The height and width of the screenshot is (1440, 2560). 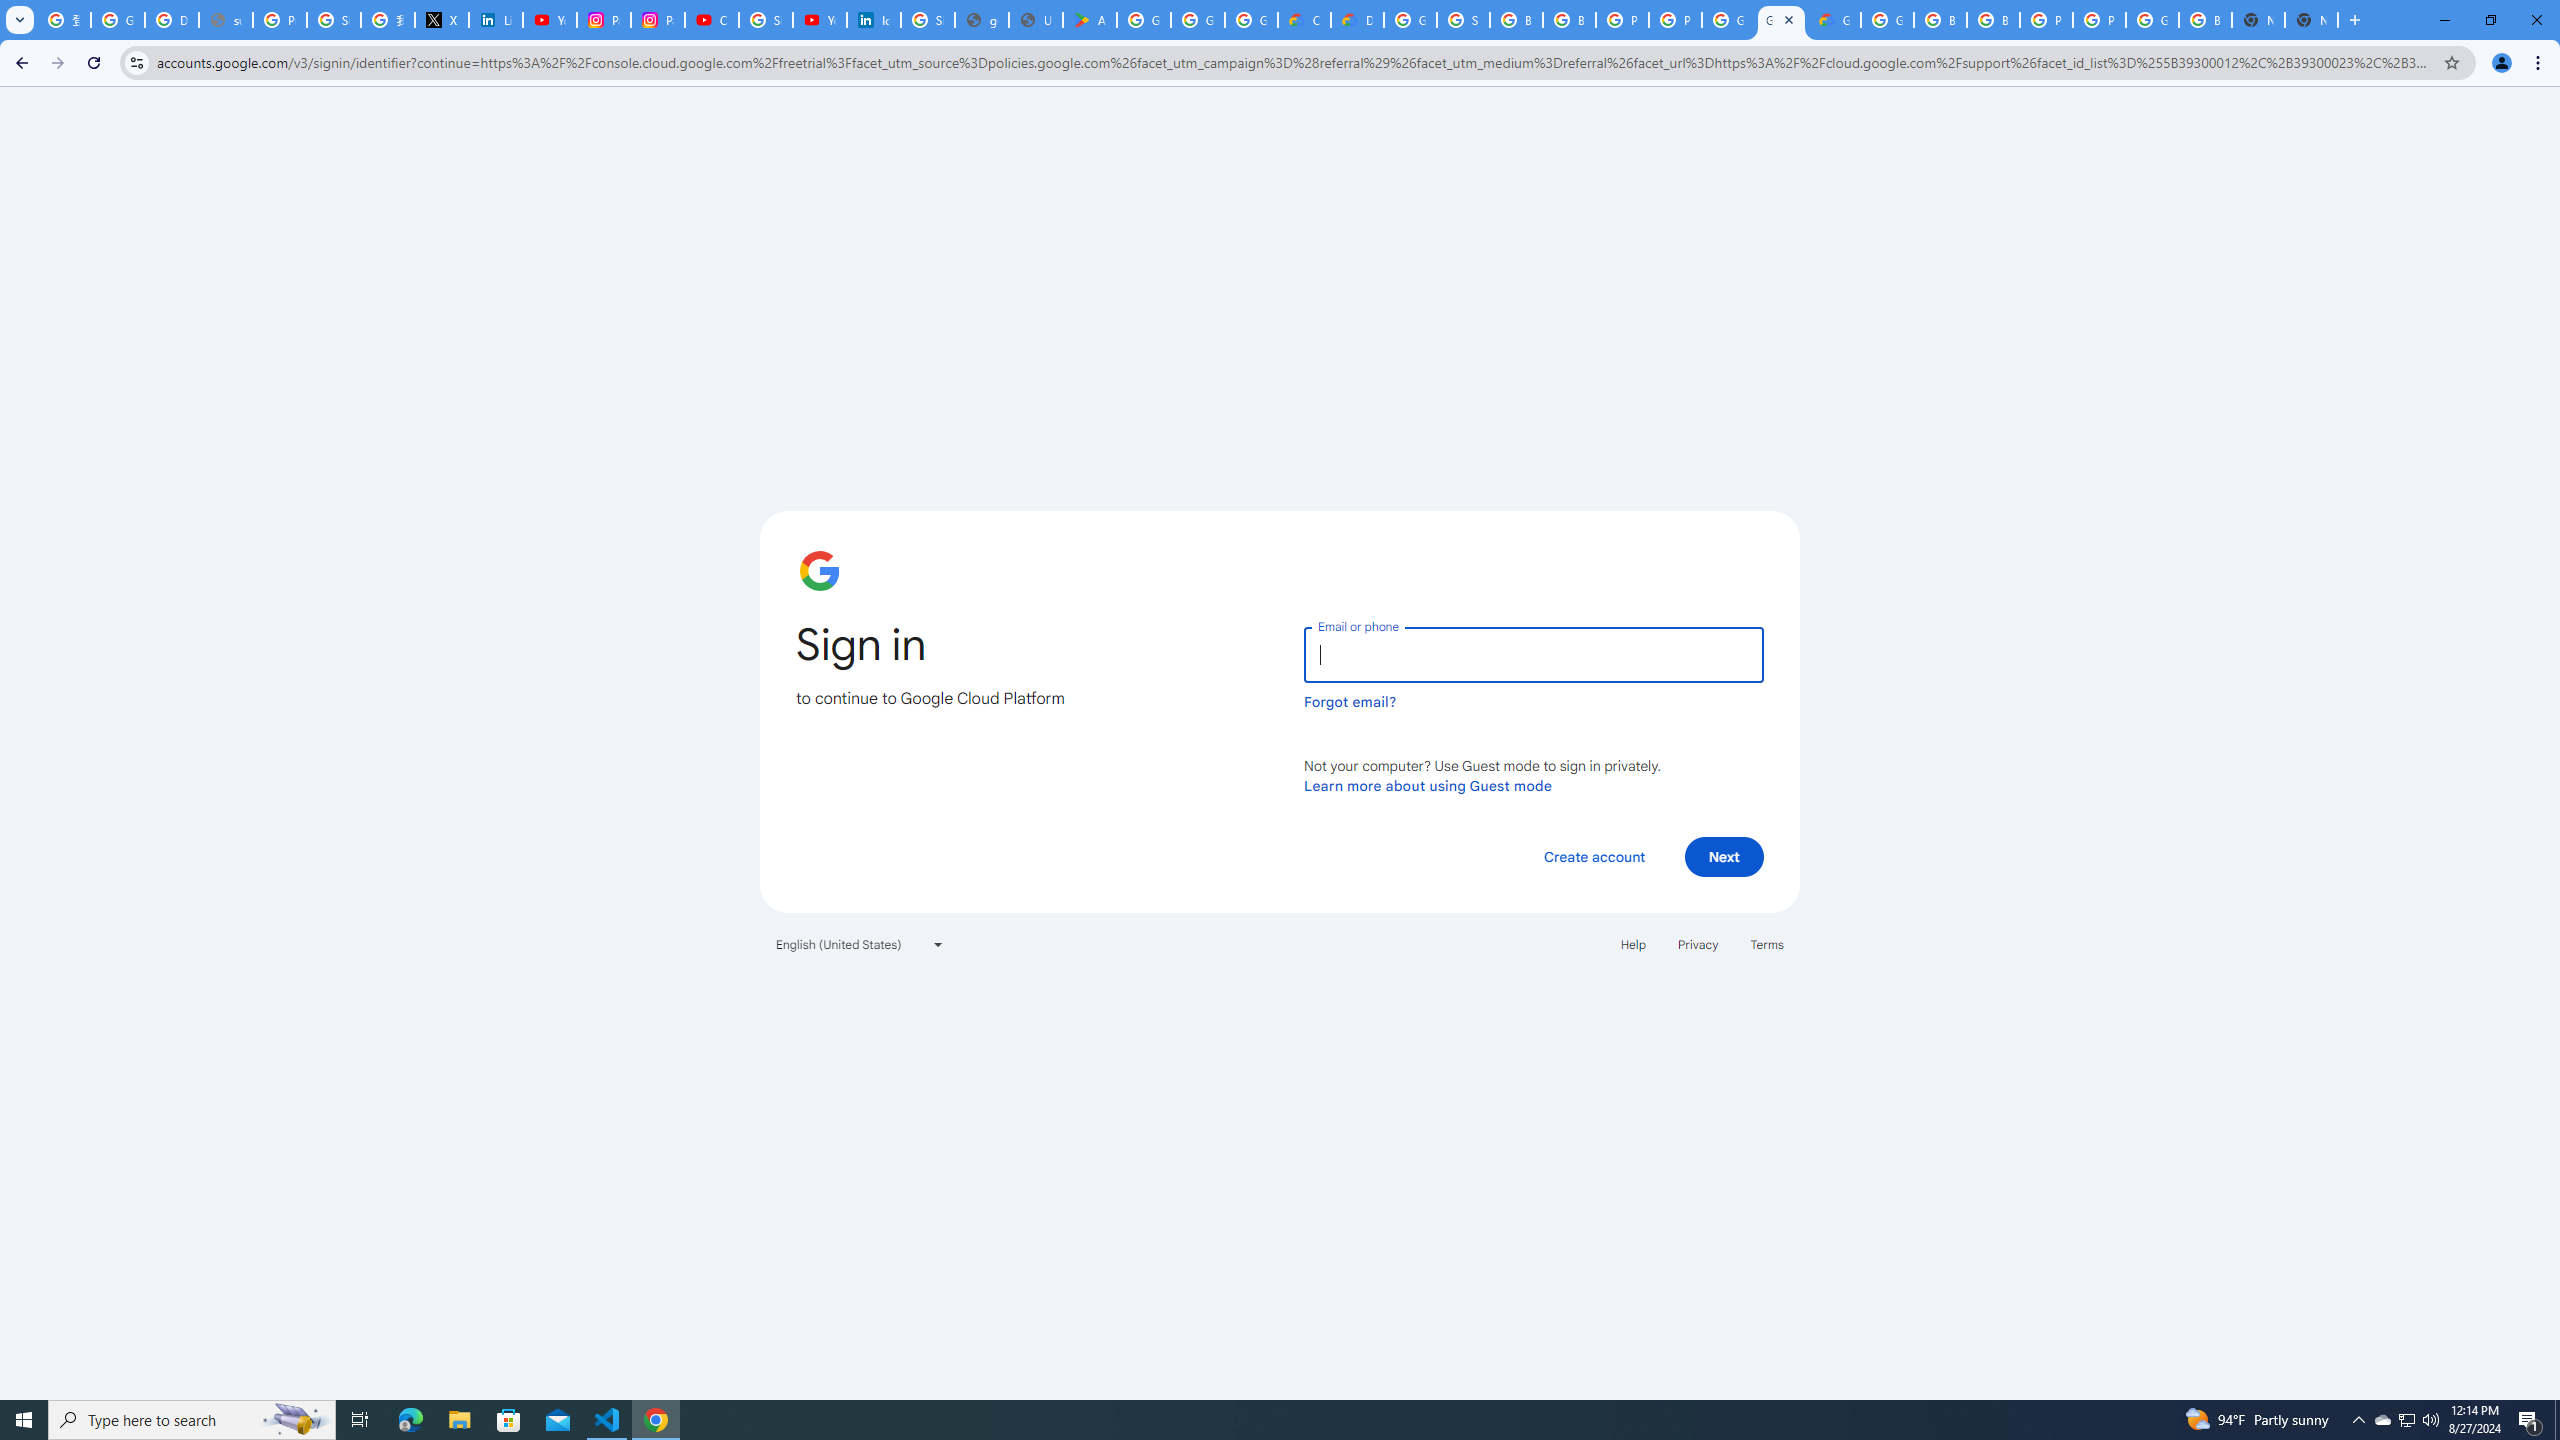 I want to click on Create account, so click(x=1593, y=856).